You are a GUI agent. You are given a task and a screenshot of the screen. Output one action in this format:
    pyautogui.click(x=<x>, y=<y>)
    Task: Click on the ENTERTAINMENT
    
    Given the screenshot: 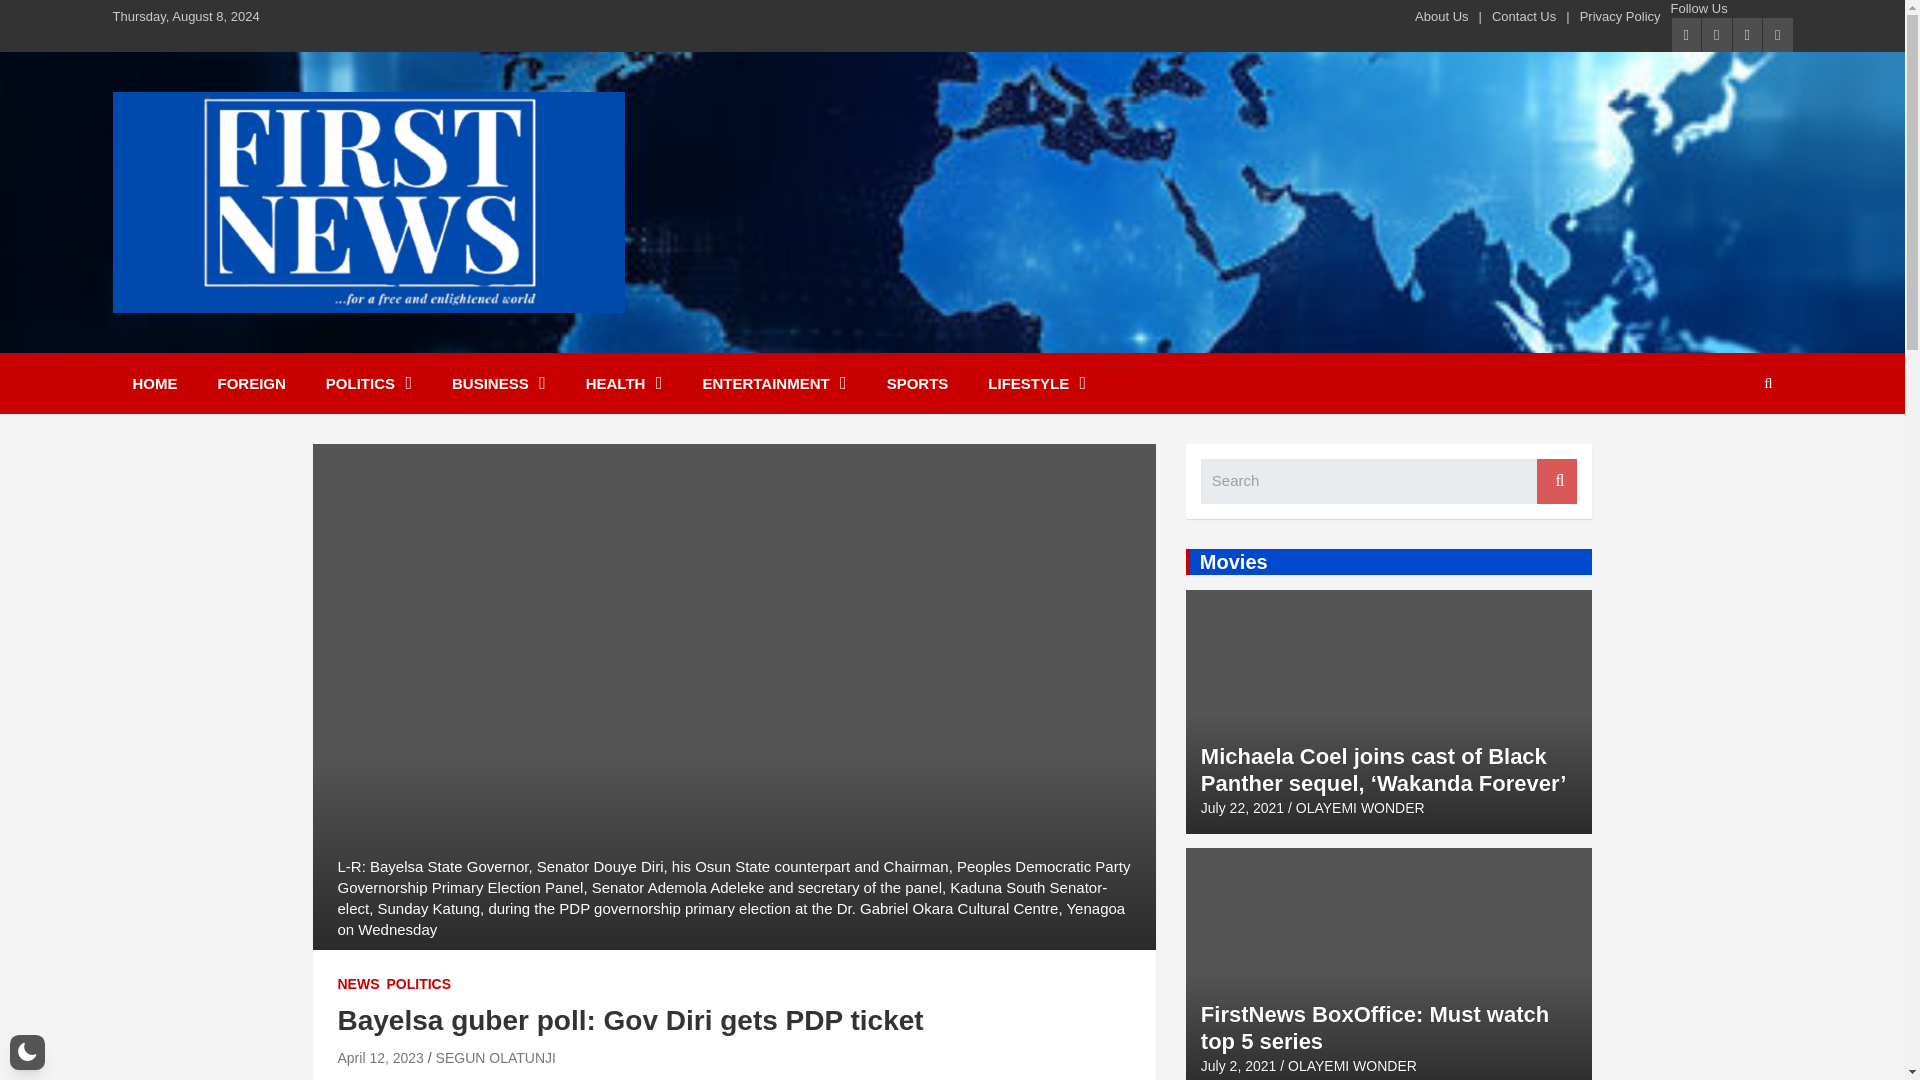 What is the action you would take?
    pyautogui.click(x=773, y=383)
    